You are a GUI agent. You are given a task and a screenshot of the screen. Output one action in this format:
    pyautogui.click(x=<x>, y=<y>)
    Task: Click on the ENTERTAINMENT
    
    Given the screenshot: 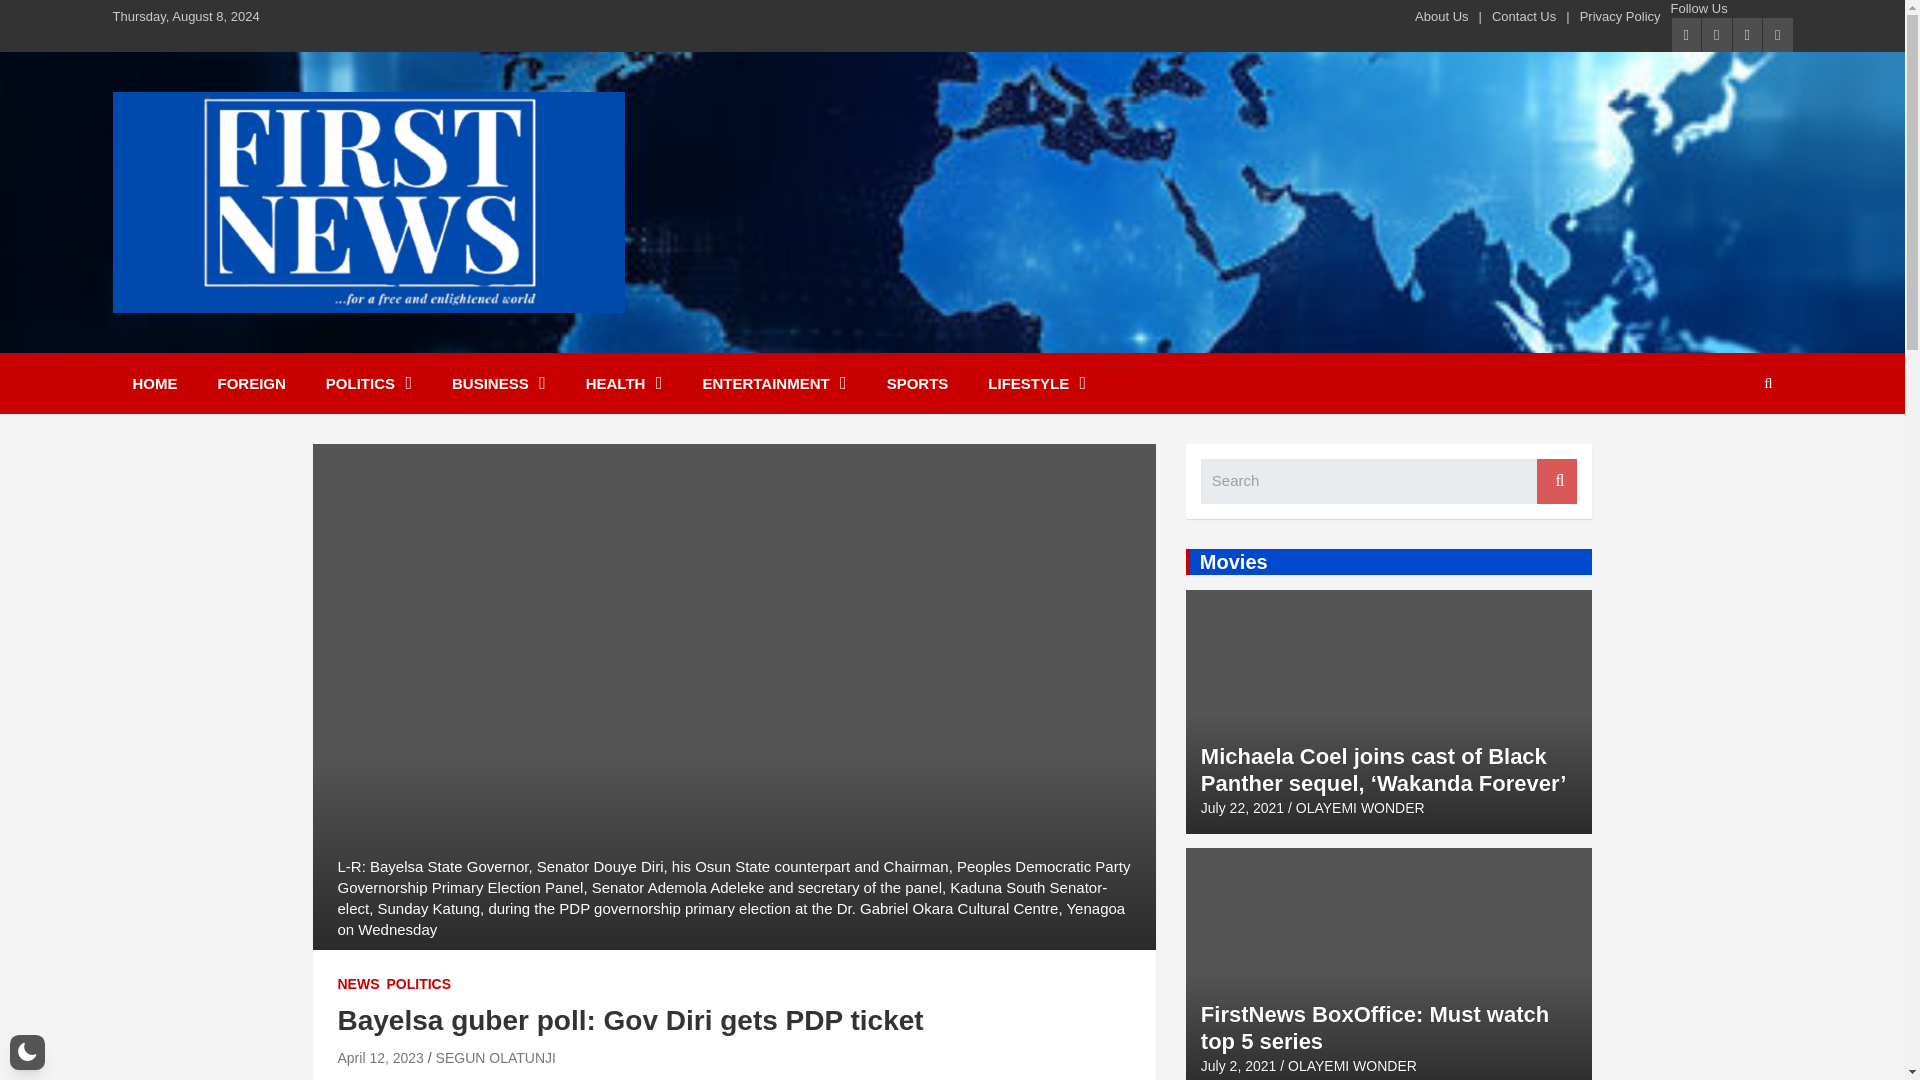 What is the action you would take?
    pyautogui.click(x=773, y=383)
    